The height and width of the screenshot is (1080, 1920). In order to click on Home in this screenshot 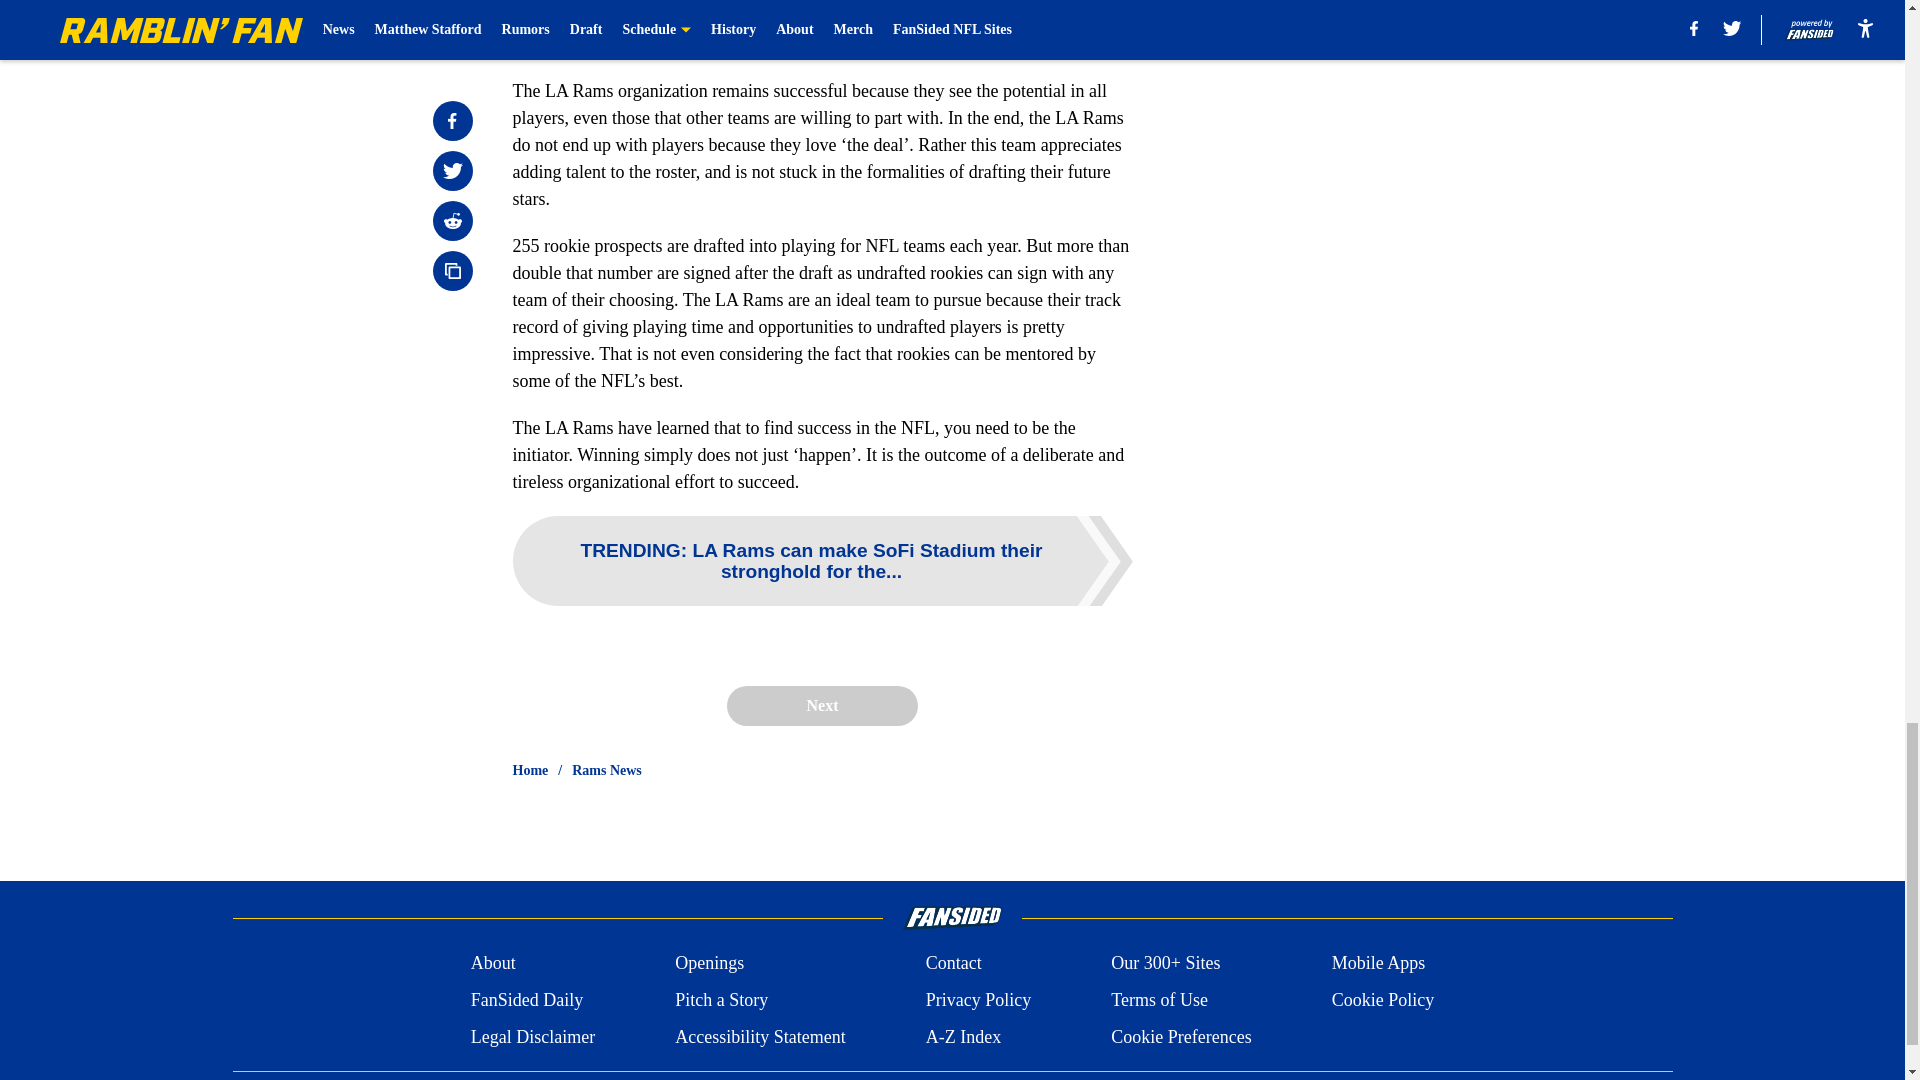, I will do `click(530, 770)`.